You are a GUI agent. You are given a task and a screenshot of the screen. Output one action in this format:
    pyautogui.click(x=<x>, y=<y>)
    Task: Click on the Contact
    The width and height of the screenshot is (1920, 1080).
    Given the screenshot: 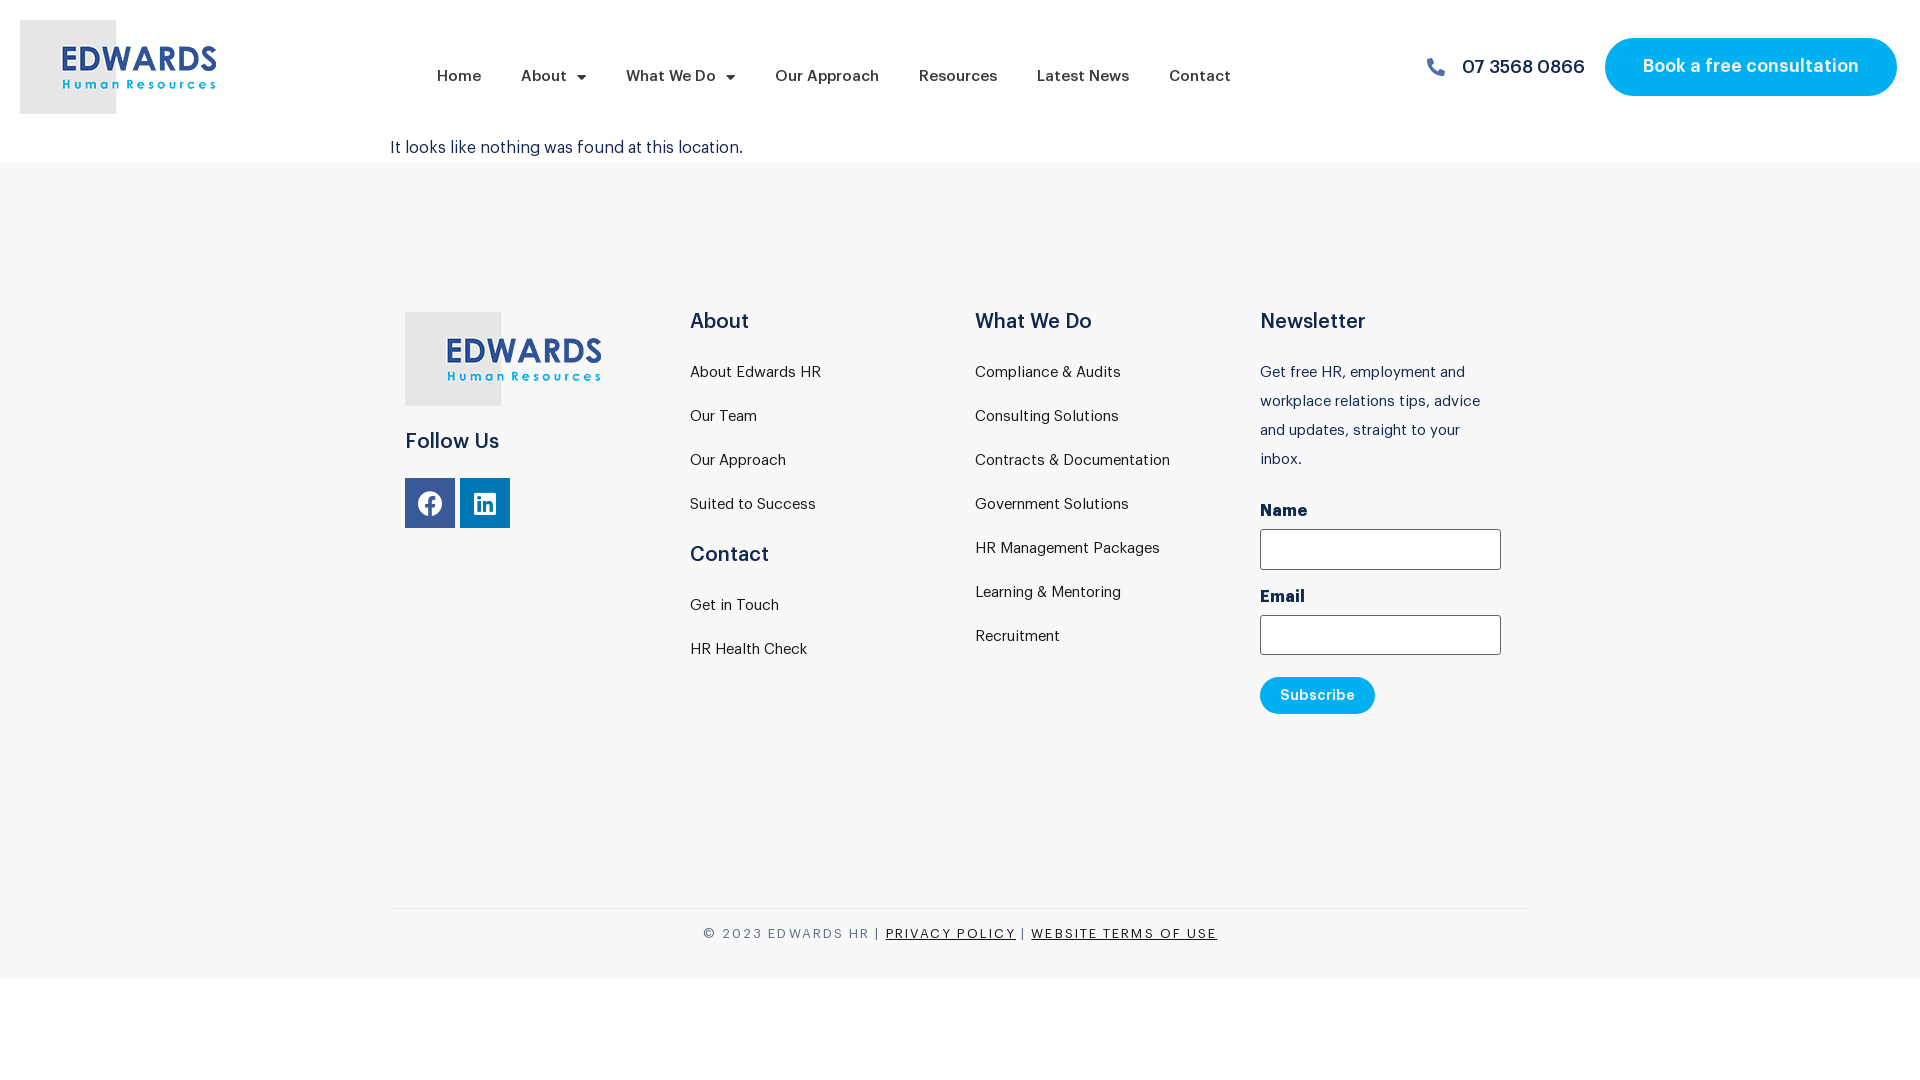 What is the action you would take?
    pyautogui.click(x=1200, y=77)
    